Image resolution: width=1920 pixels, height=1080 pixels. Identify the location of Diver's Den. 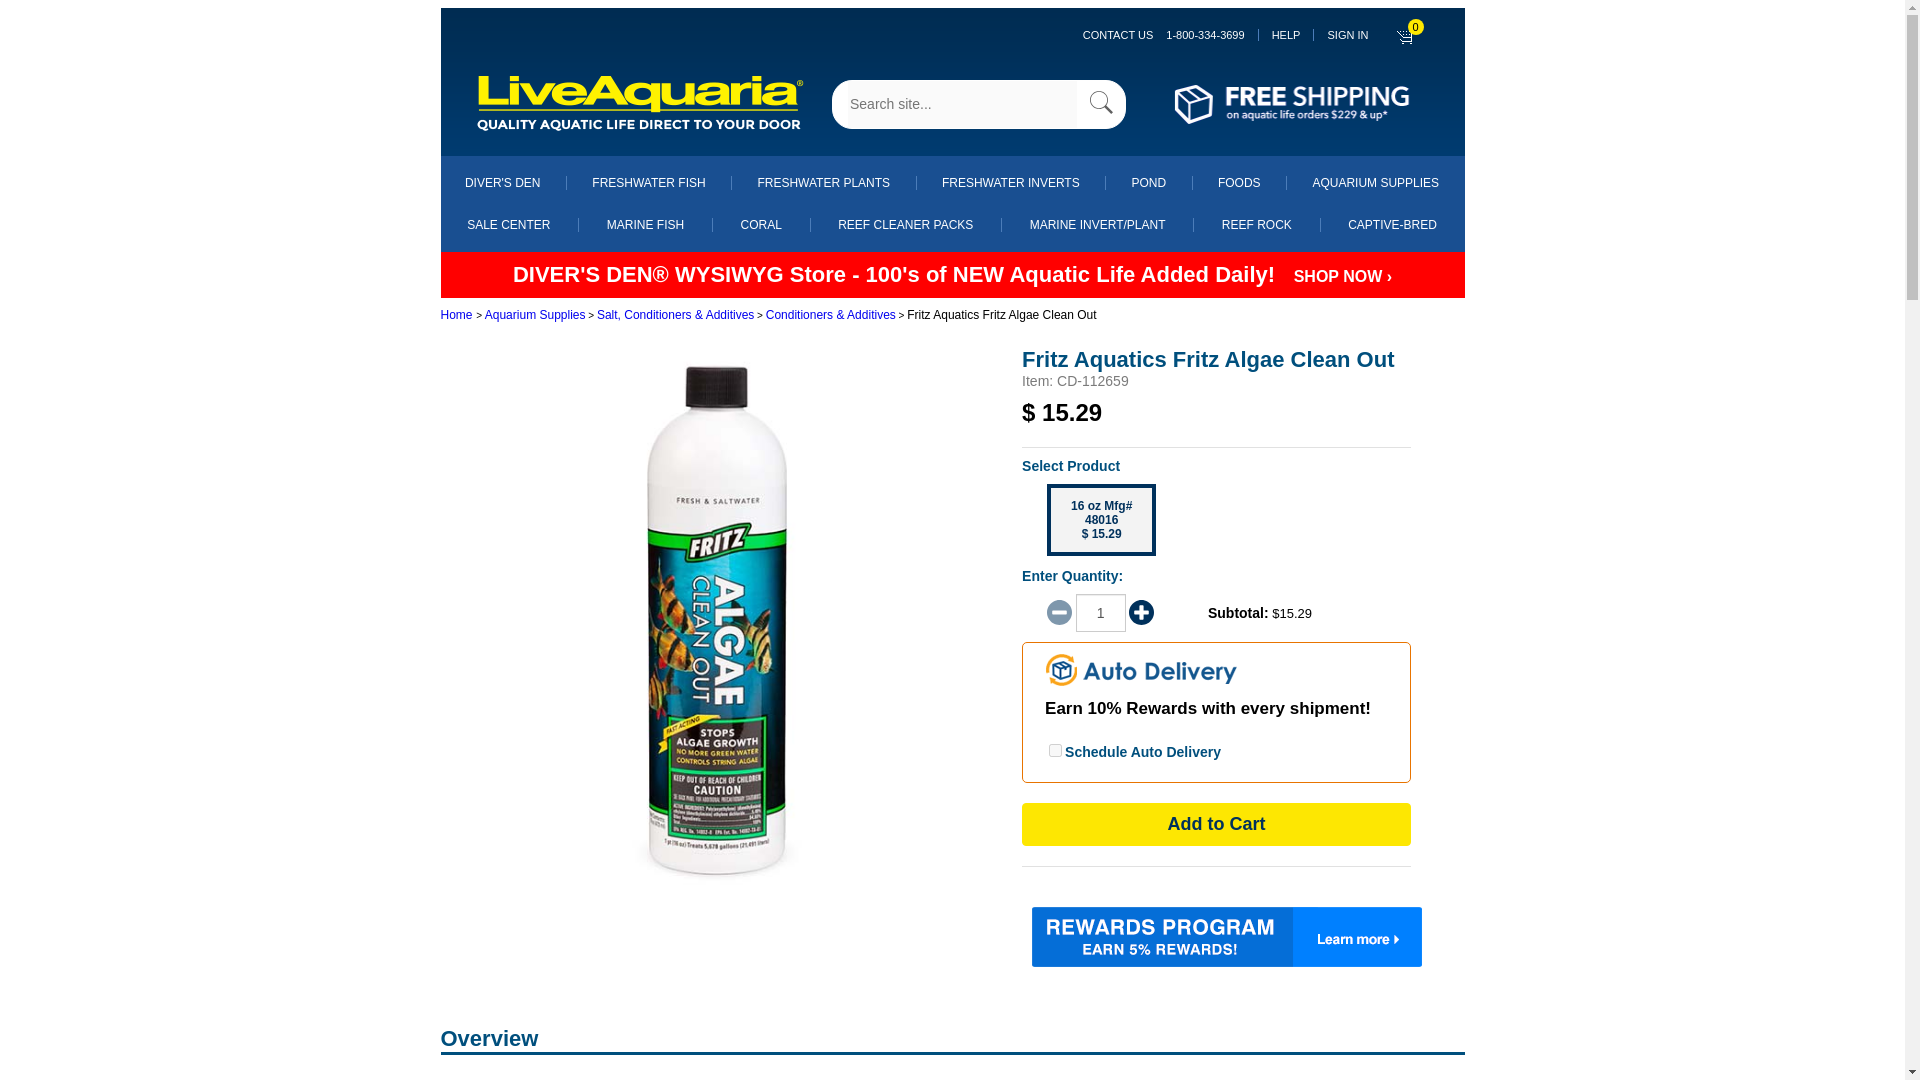
(502, 183).